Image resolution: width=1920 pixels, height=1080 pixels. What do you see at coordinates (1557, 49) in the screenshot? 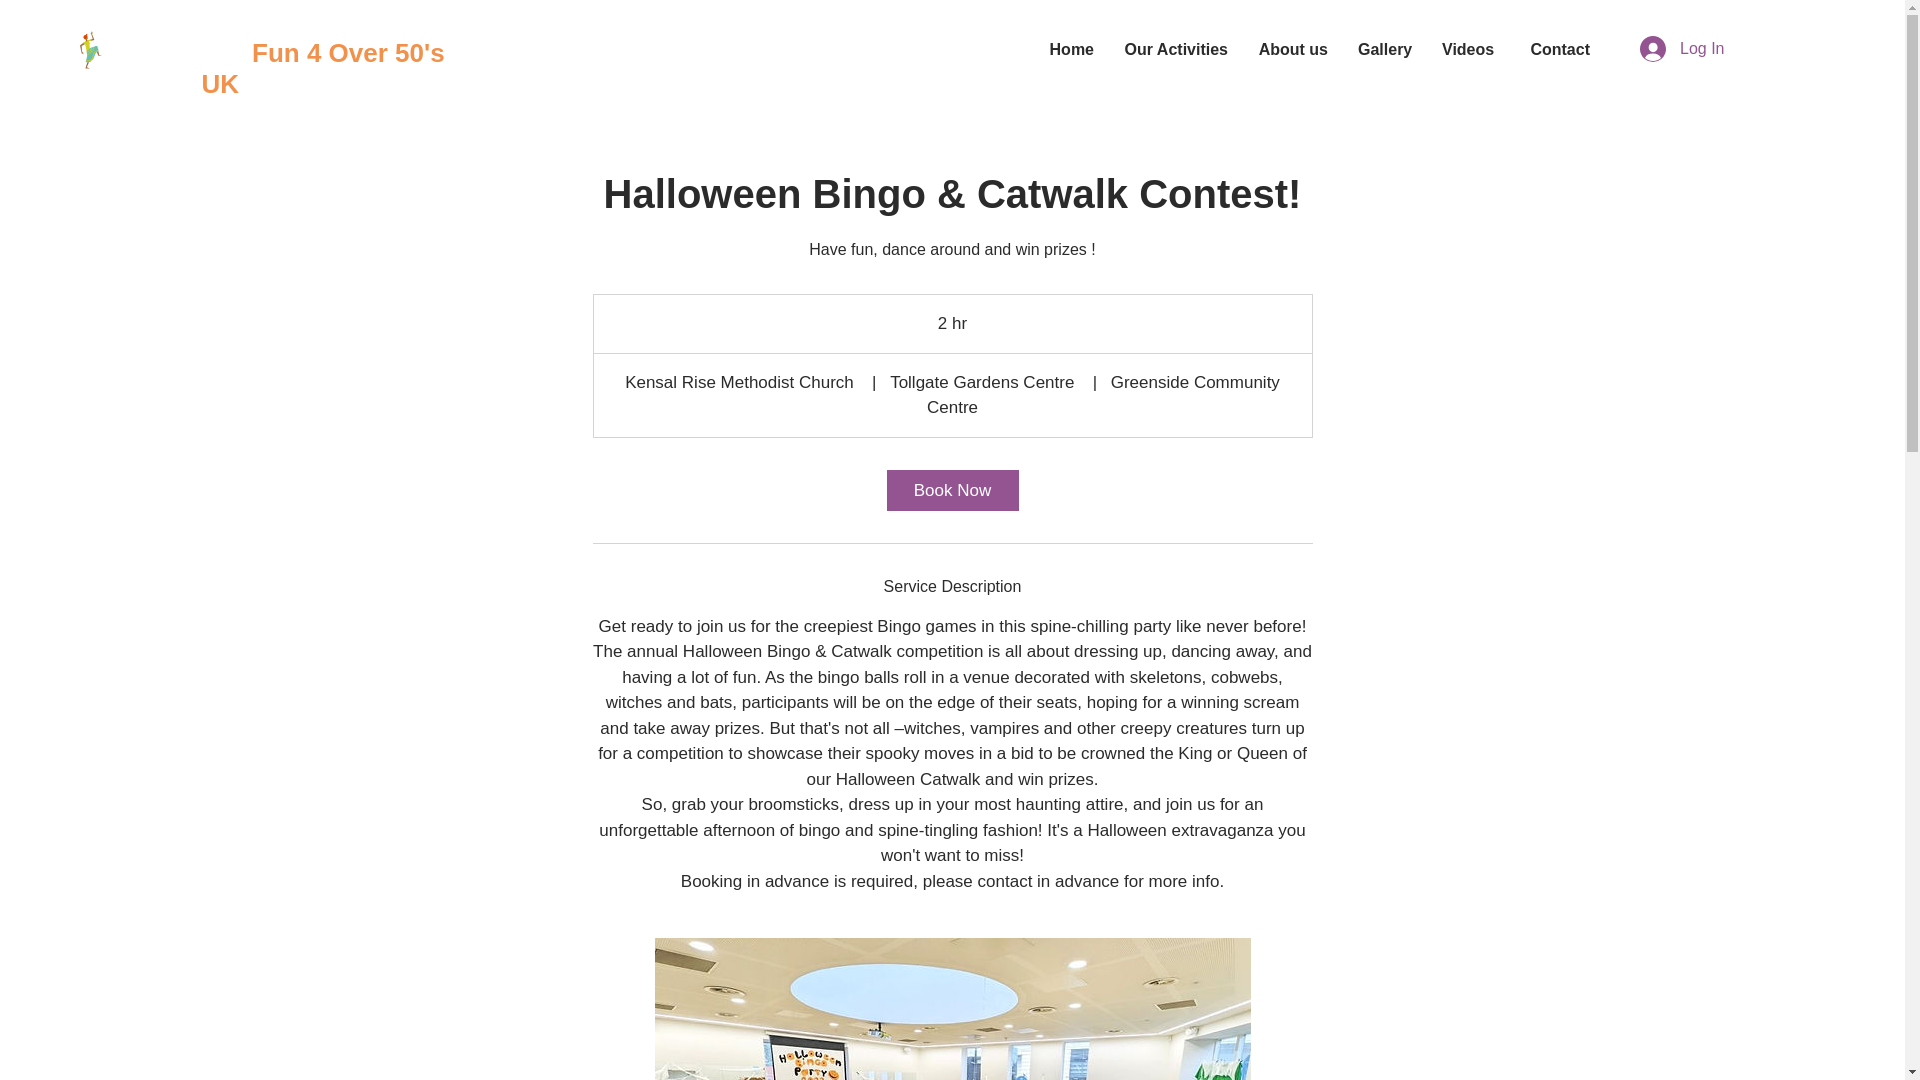
I see `Contact` at bounding box center [1557, 49].